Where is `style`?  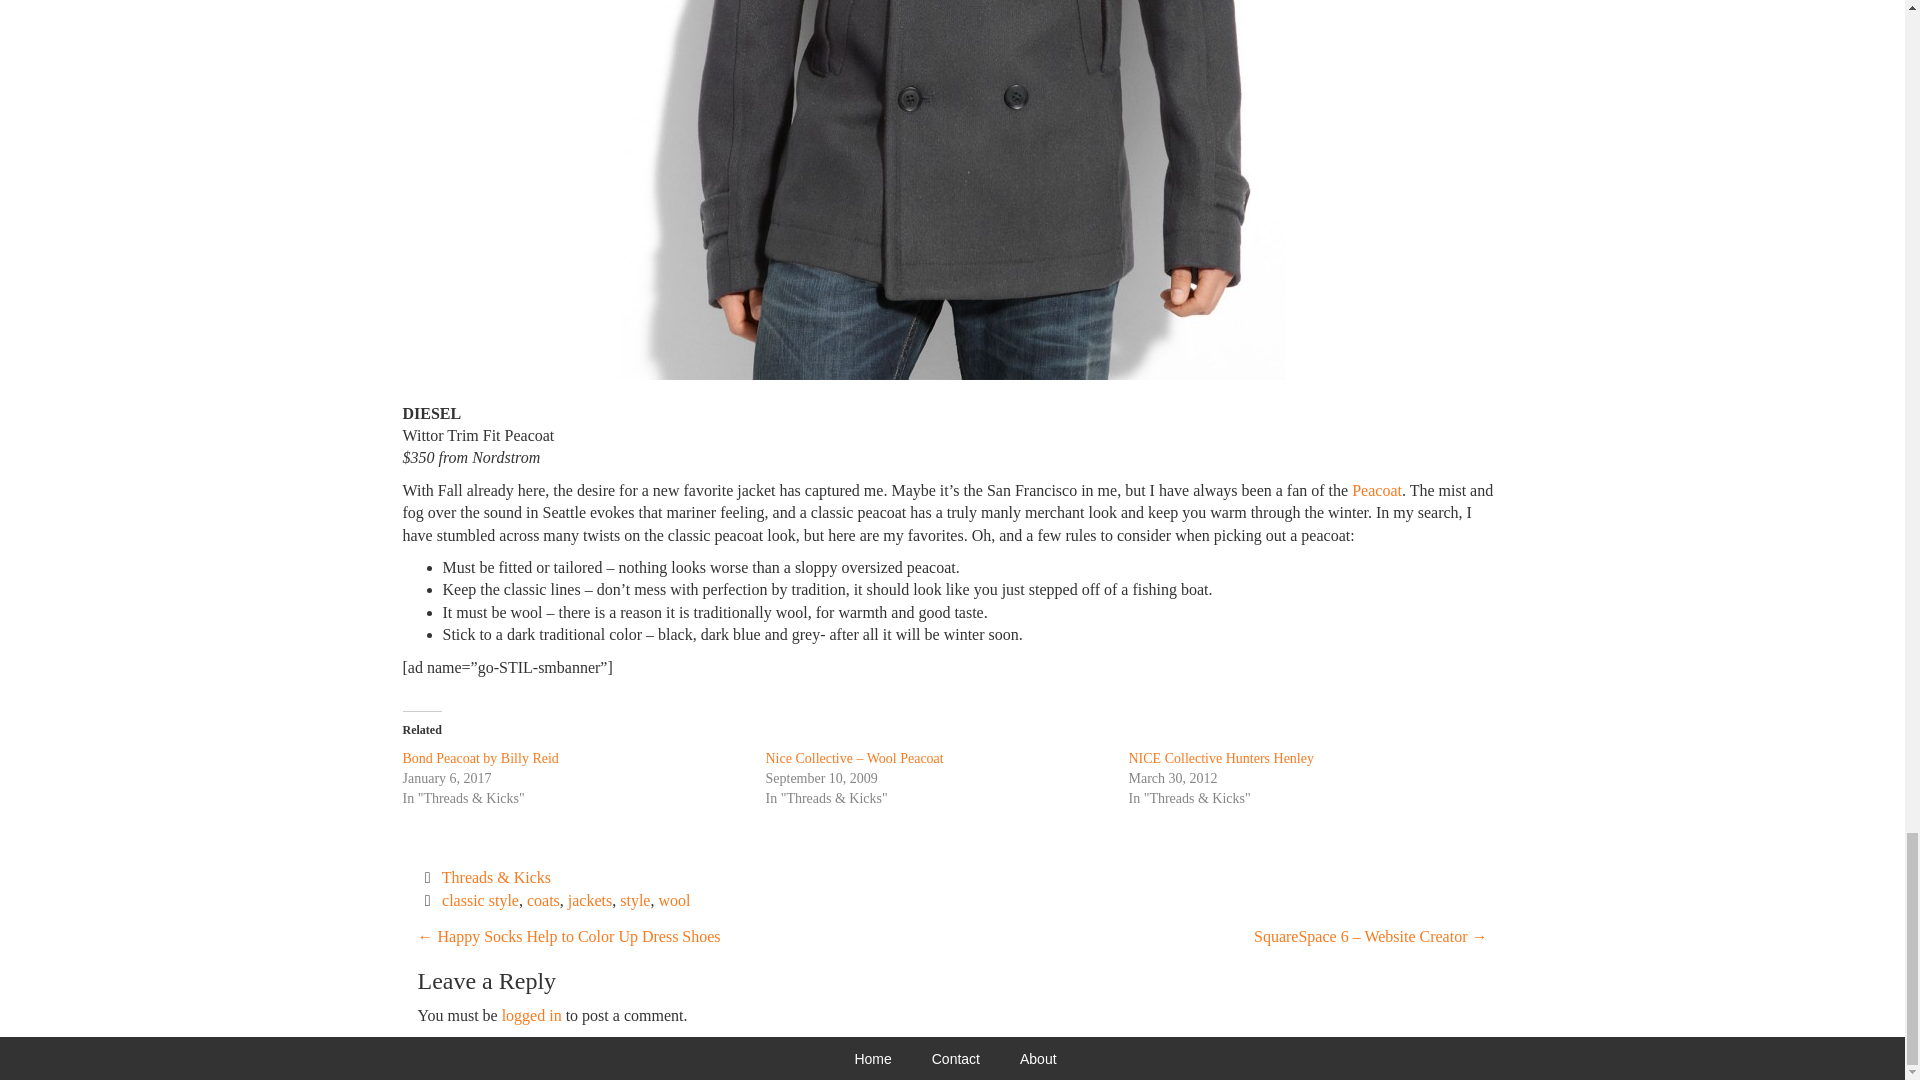 style is located at coordinates (635, 900).